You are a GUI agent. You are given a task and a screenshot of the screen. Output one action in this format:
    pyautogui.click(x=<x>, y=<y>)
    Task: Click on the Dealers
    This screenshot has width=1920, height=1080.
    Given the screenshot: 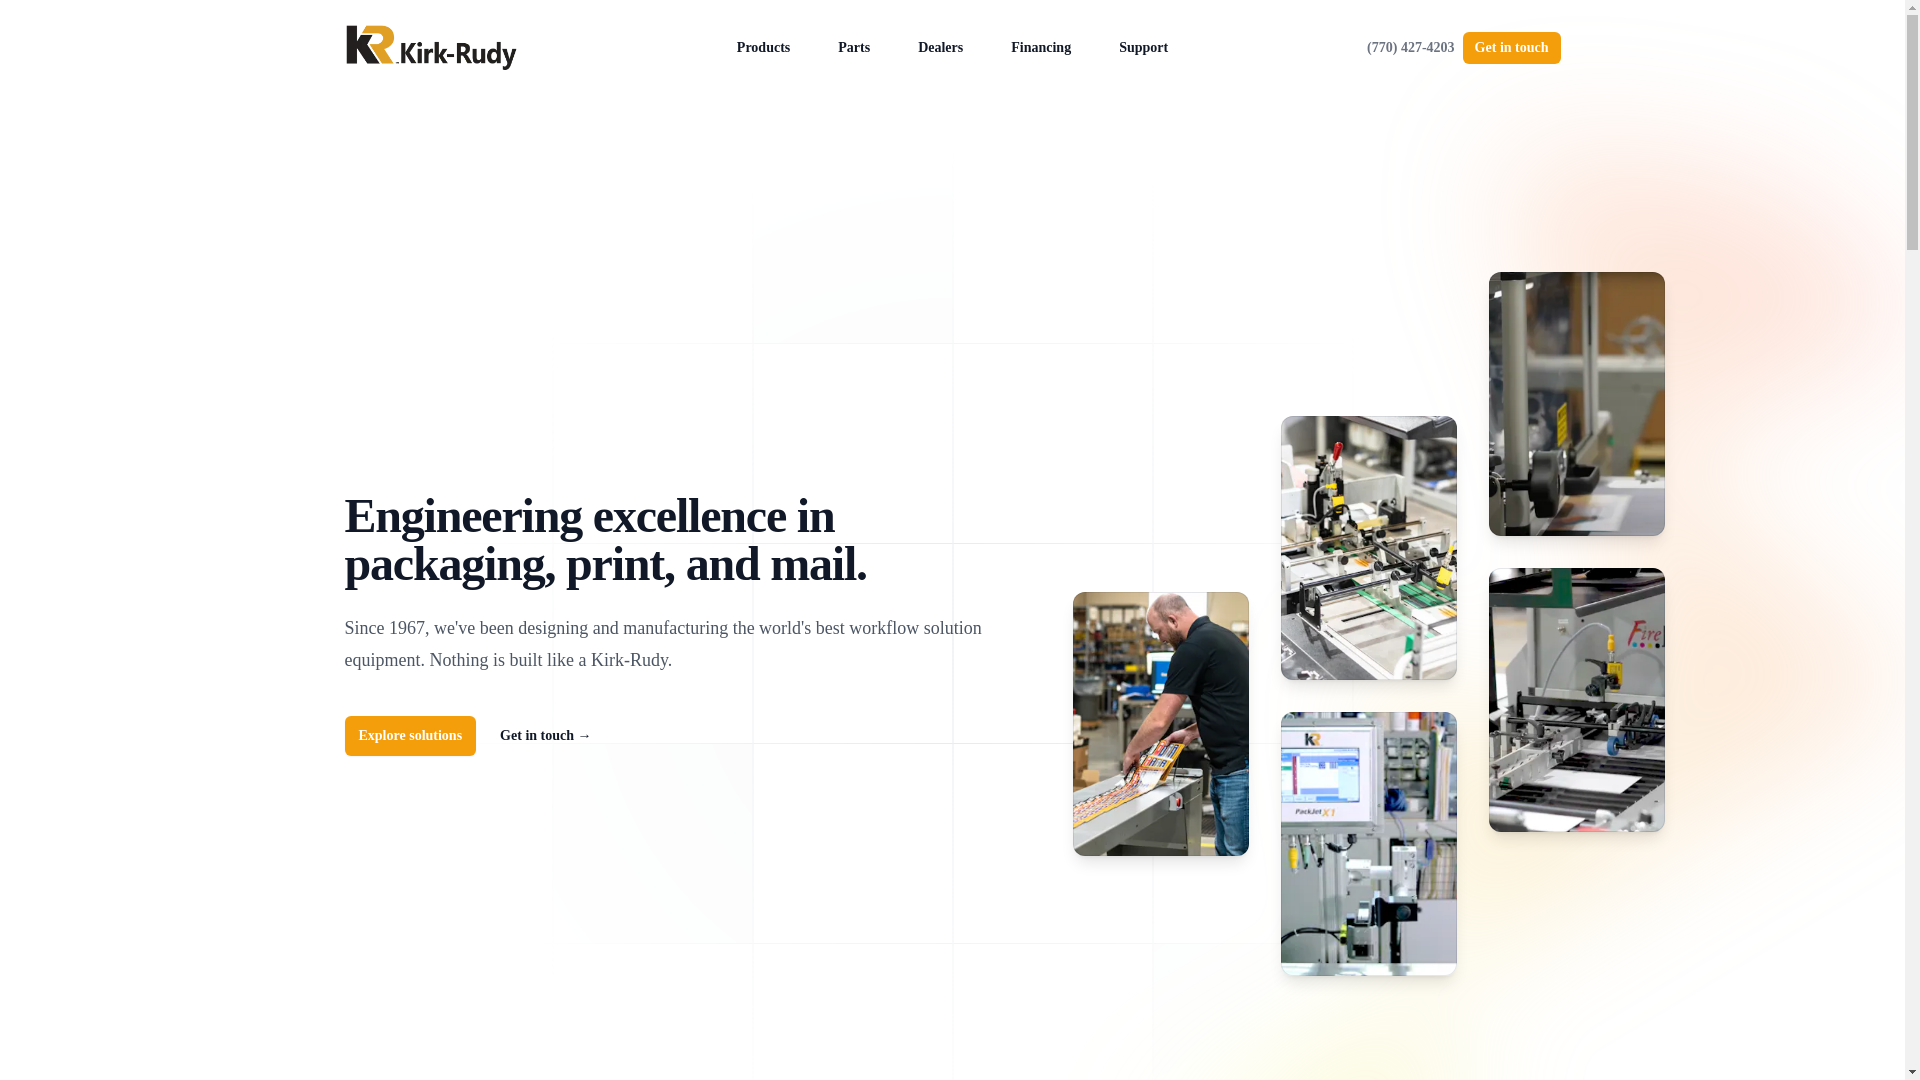 What is the action you would take?
    pyautogui.click(x=940, y=48)
    